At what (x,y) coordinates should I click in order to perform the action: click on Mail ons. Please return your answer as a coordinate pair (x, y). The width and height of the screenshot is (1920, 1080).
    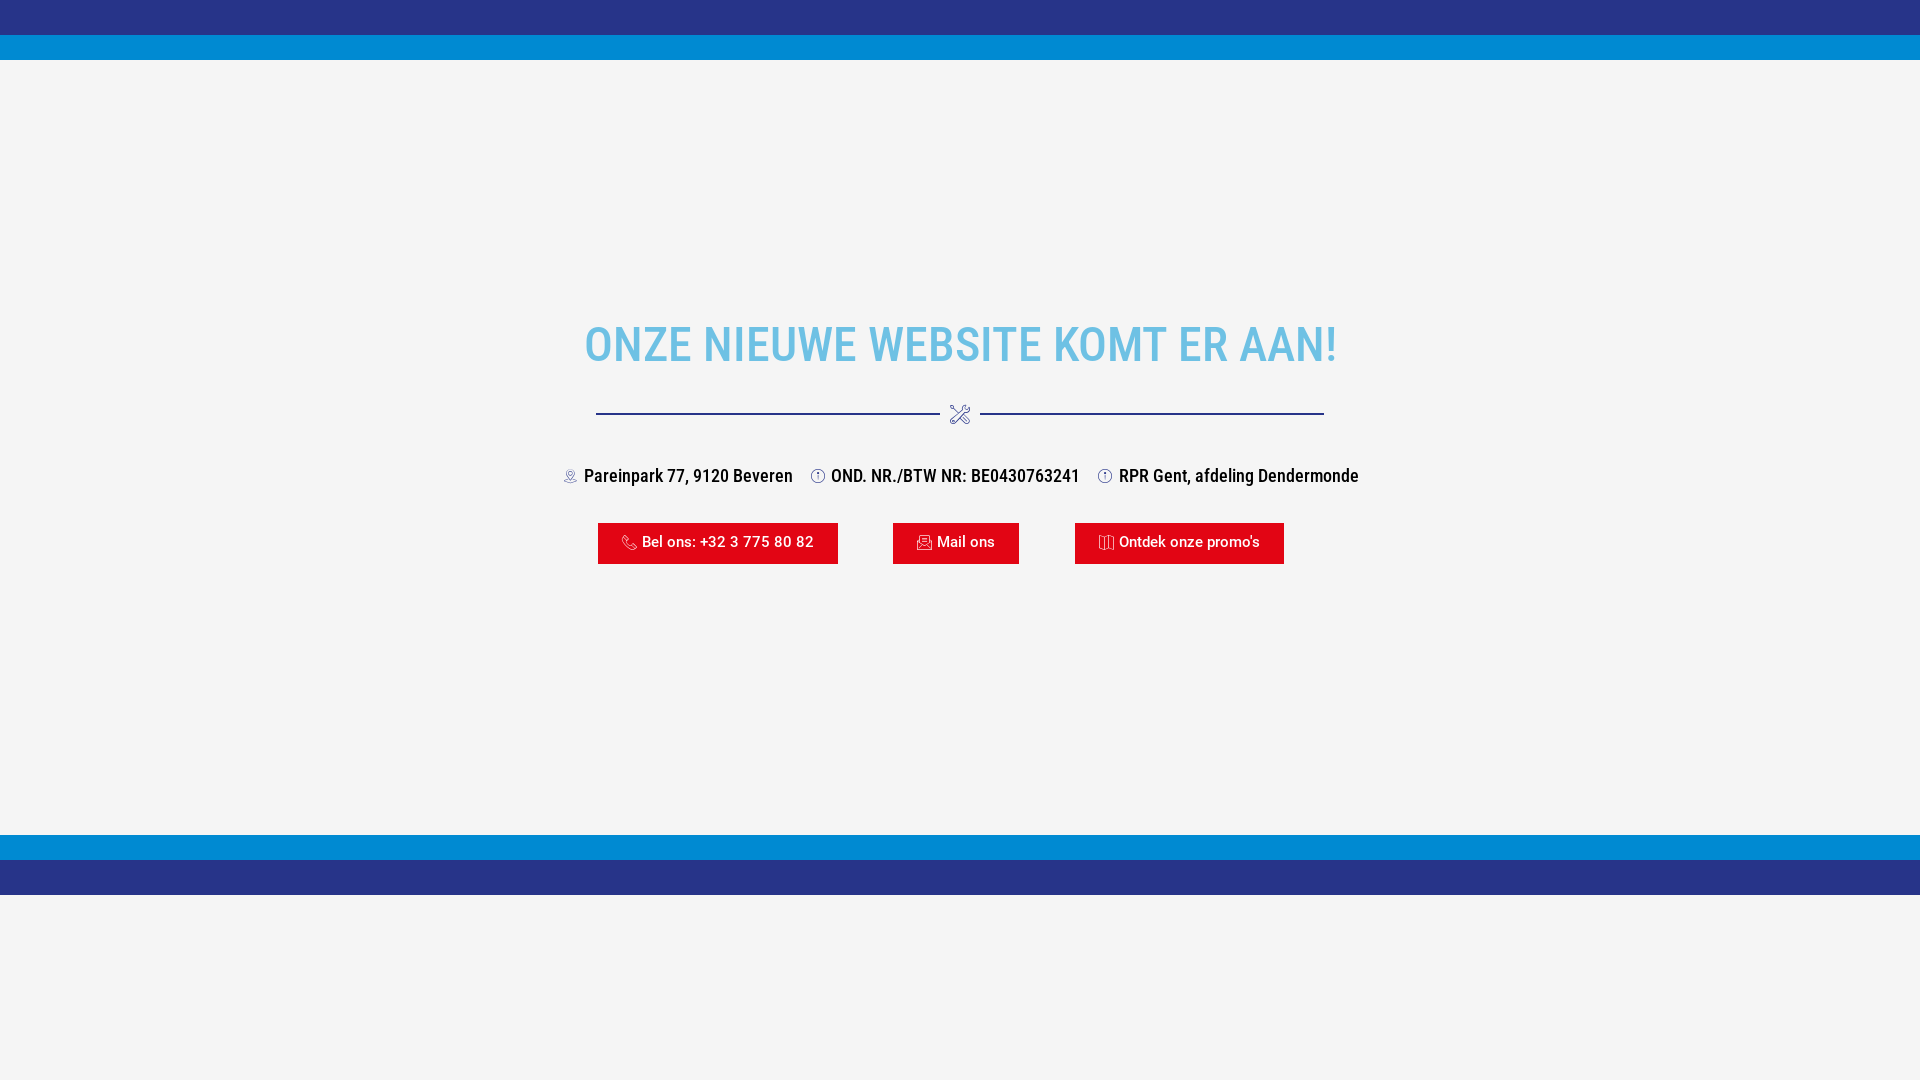
    Looking at the image, I should click on (956, 544).